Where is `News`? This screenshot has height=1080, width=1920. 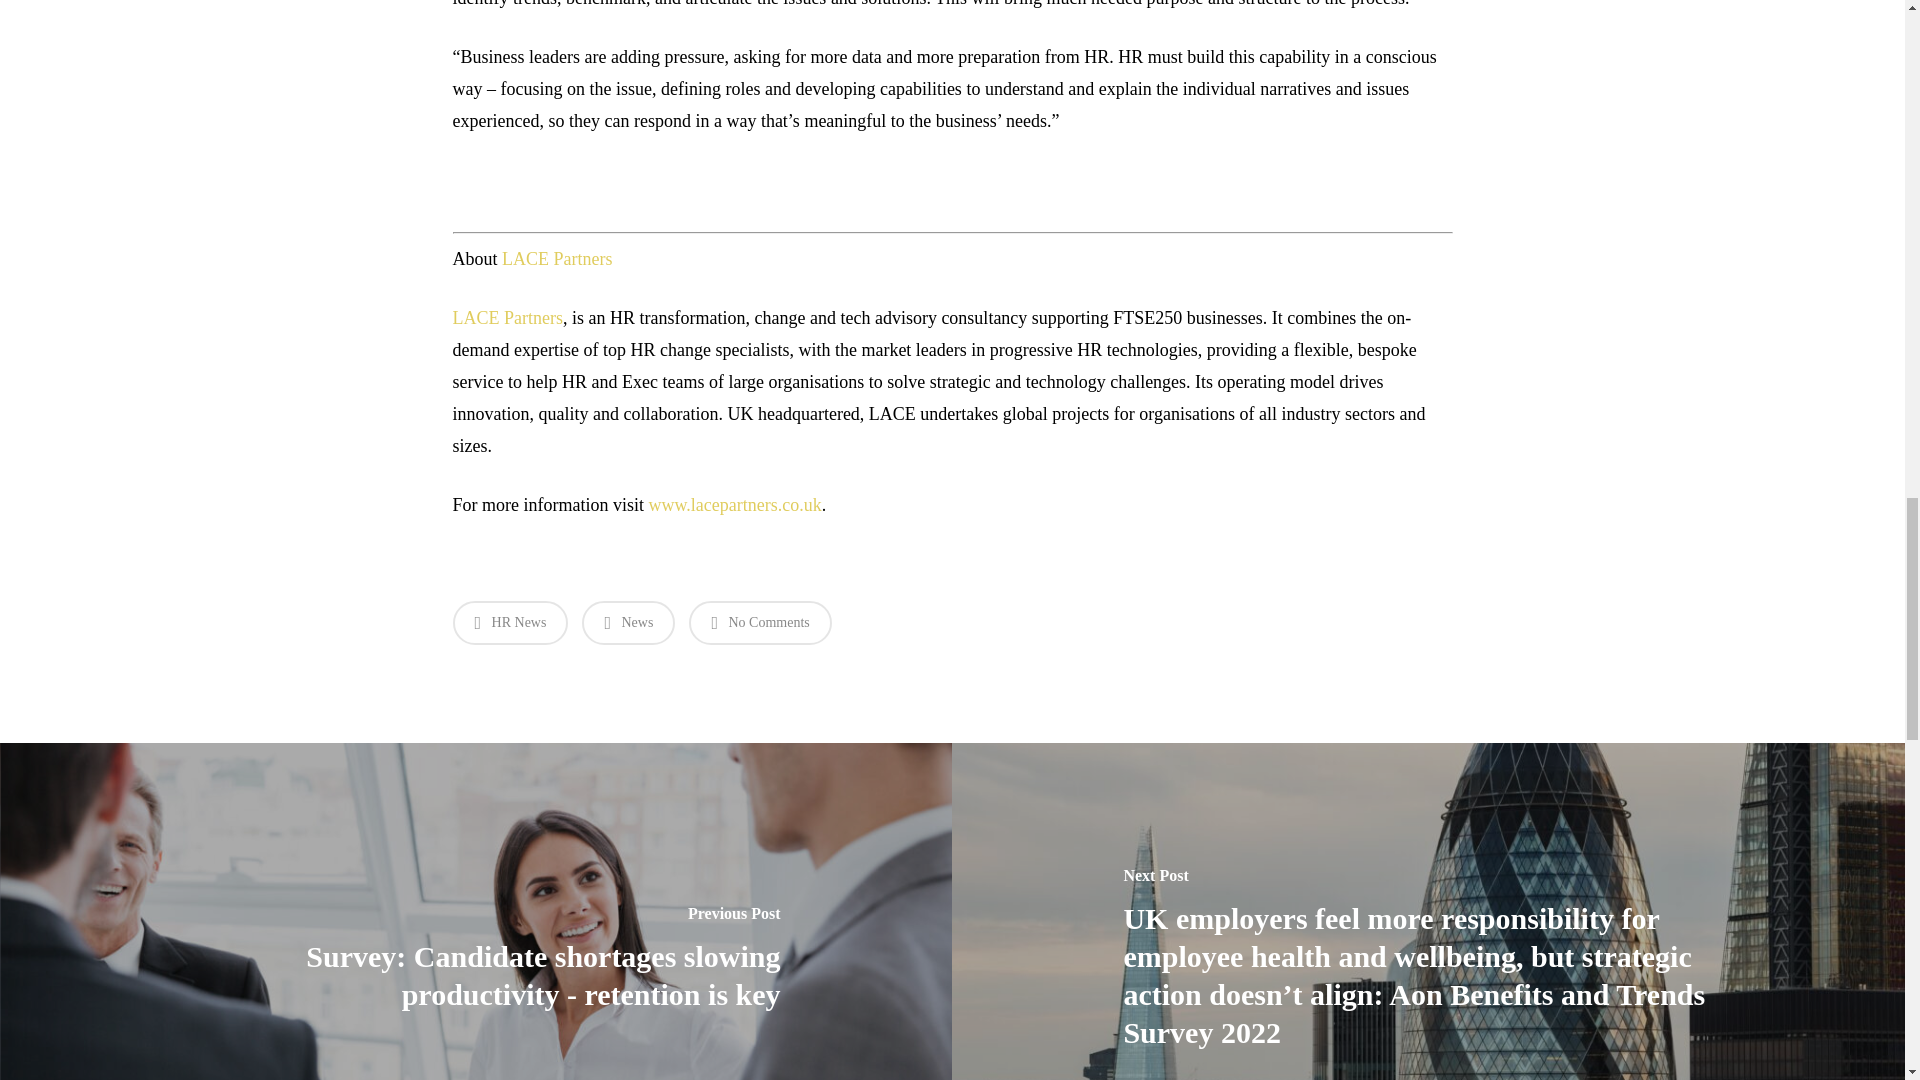
News is located at coordinates (628, 622).